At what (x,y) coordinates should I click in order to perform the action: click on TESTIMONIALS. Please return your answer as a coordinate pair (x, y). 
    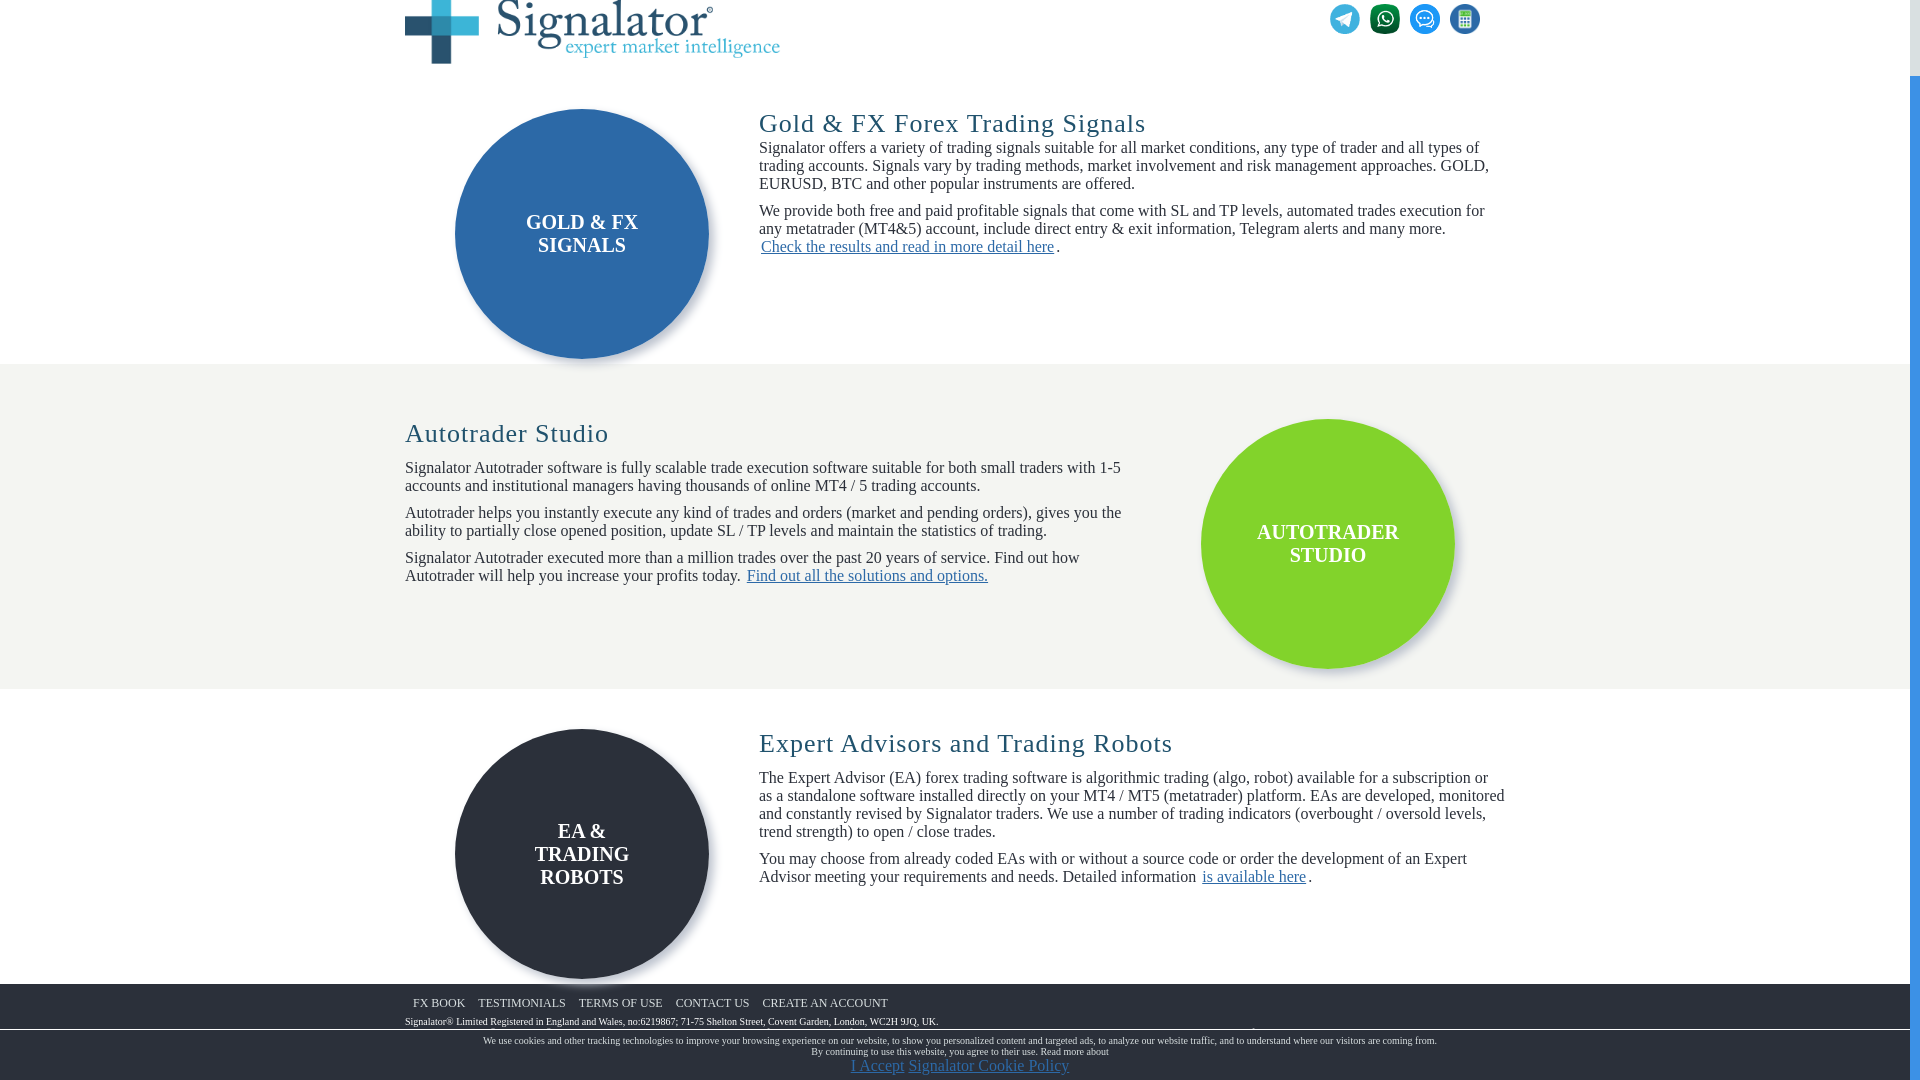
    Looking at the image, I should click on (521, 1004).